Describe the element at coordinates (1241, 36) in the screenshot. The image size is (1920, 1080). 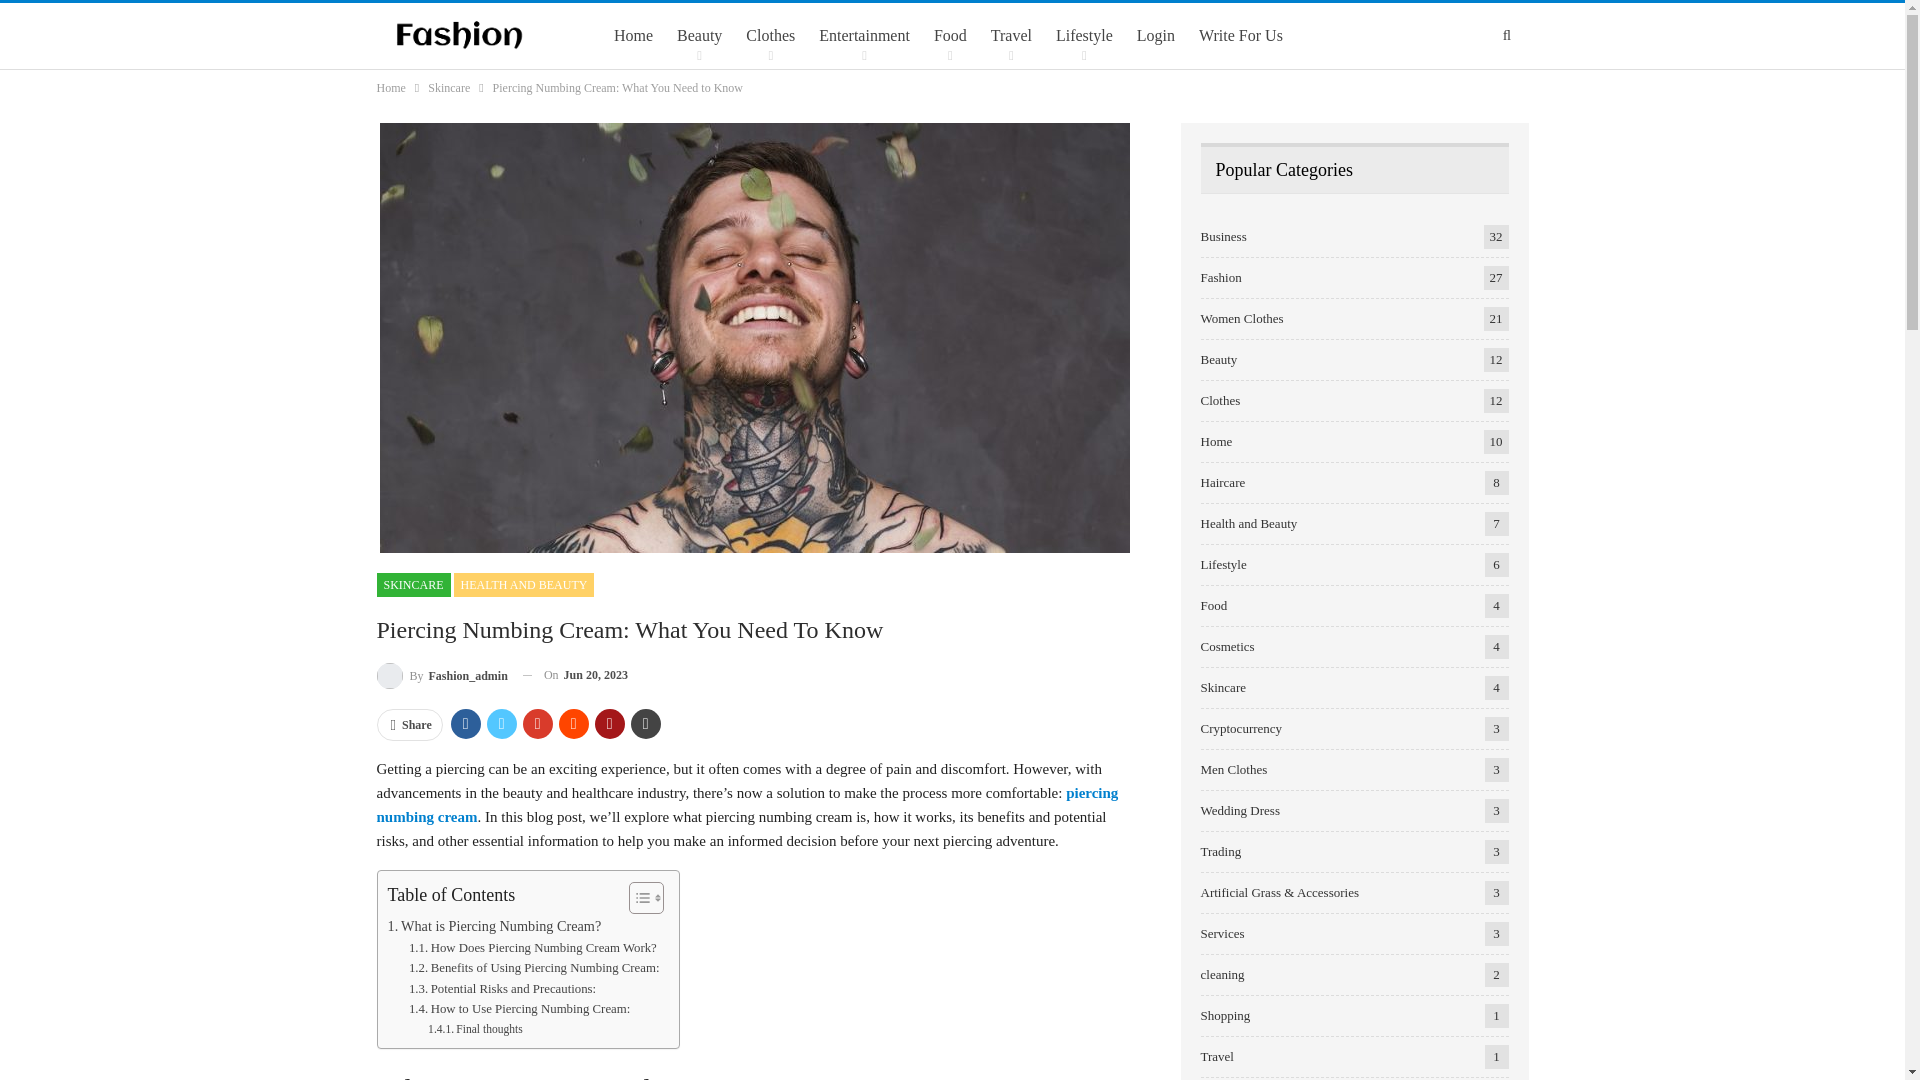
I see `Write For Us` at that location.